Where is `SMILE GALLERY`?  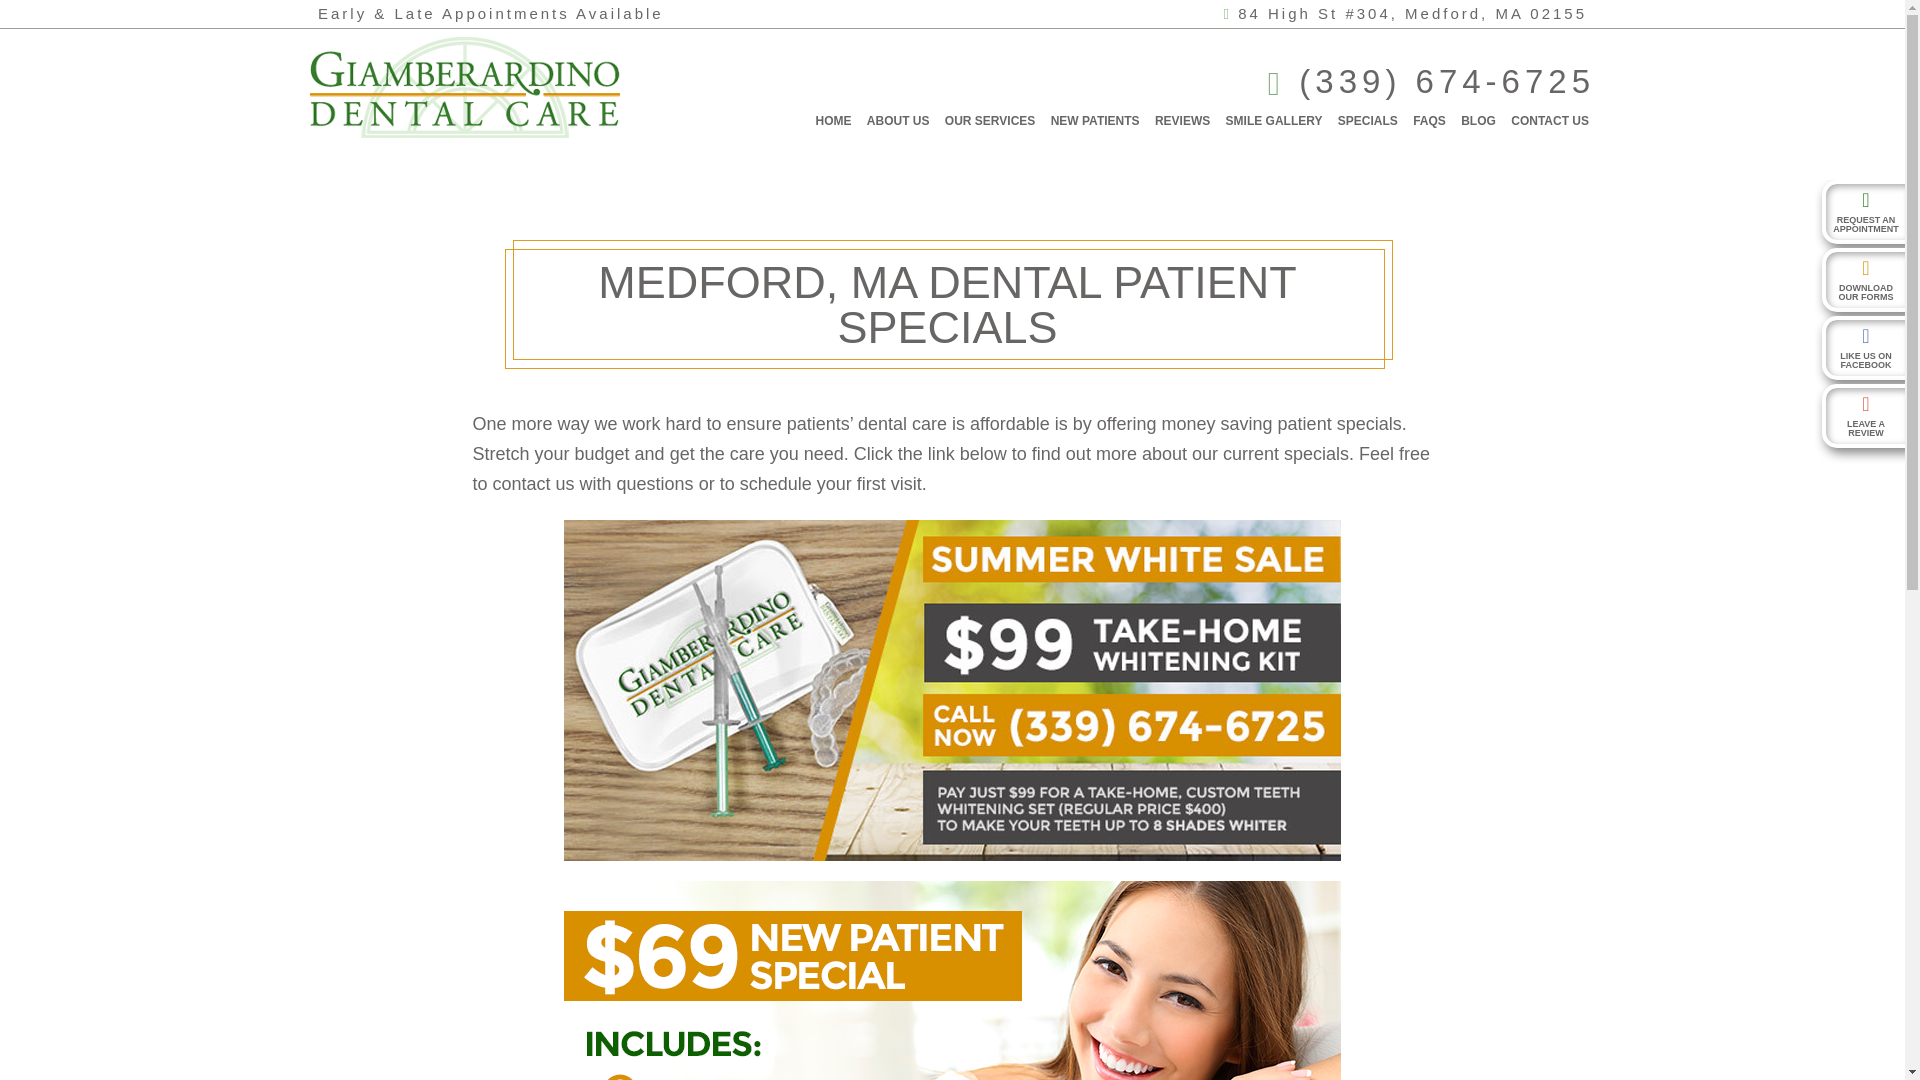 SMILE GALLERY is located at coordinates (1274, 120).